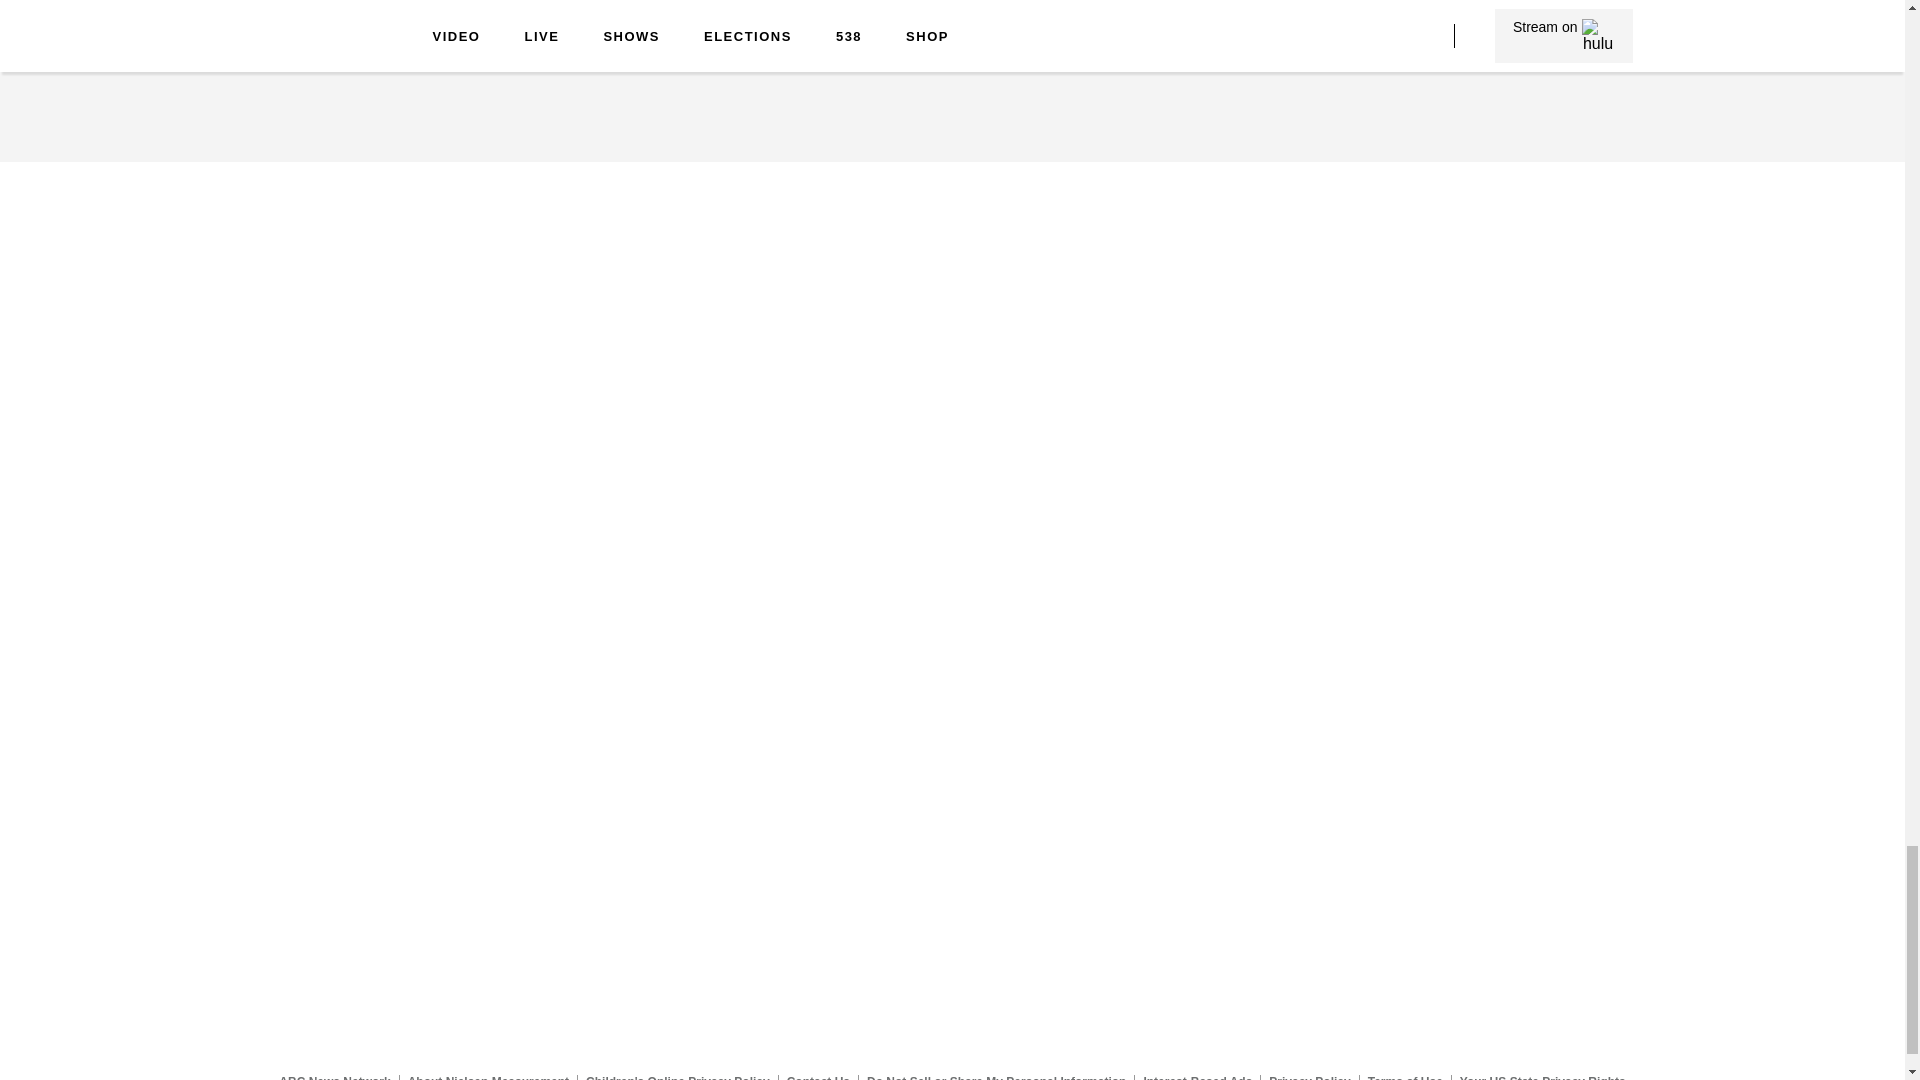 Image resolution: width=1920 pixels, height=1080 pixels. I want to click on ABC News Network, so click(334, 1077).